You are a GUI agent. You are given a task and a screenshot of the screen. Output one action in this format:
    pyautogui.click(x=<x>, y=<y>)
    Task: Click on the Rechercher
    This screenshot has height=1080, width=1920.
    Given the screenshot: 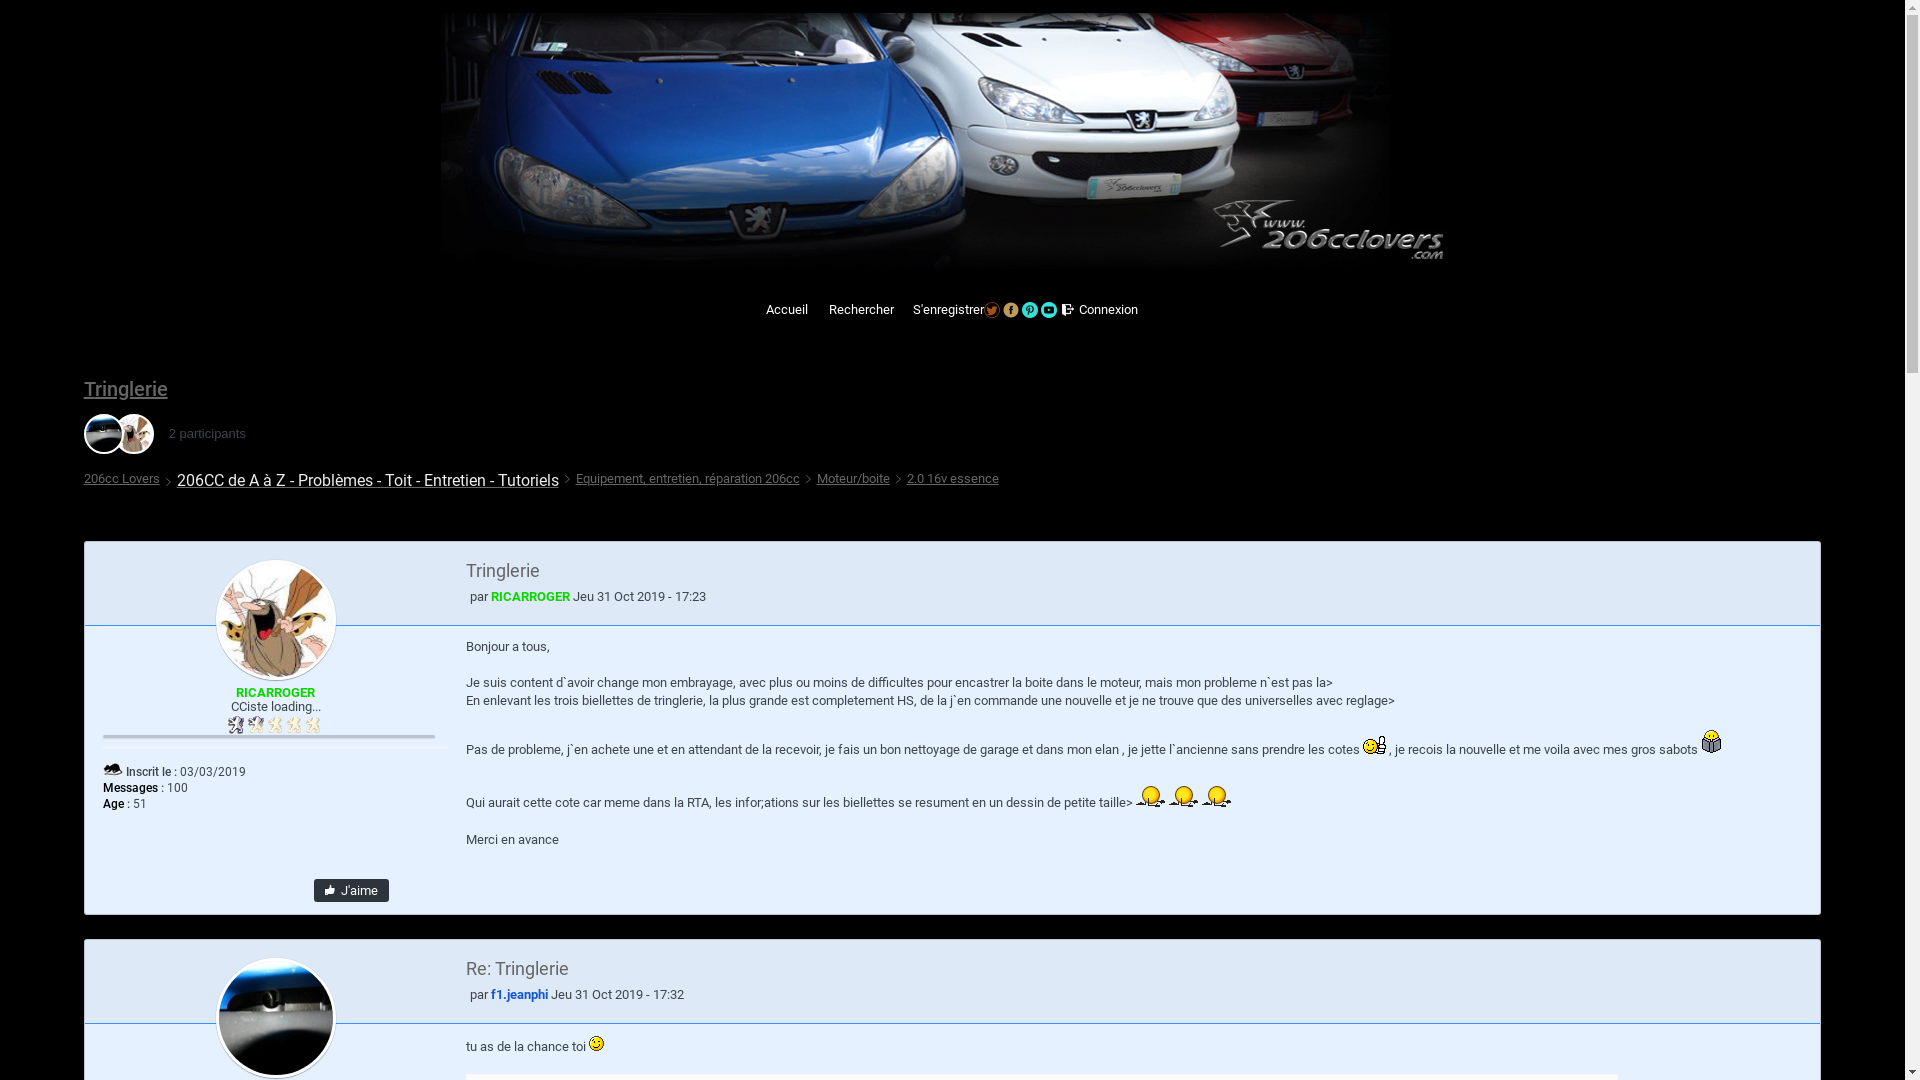 What is the action you would take?
    pyautogui.click(x=860, y=310)
    